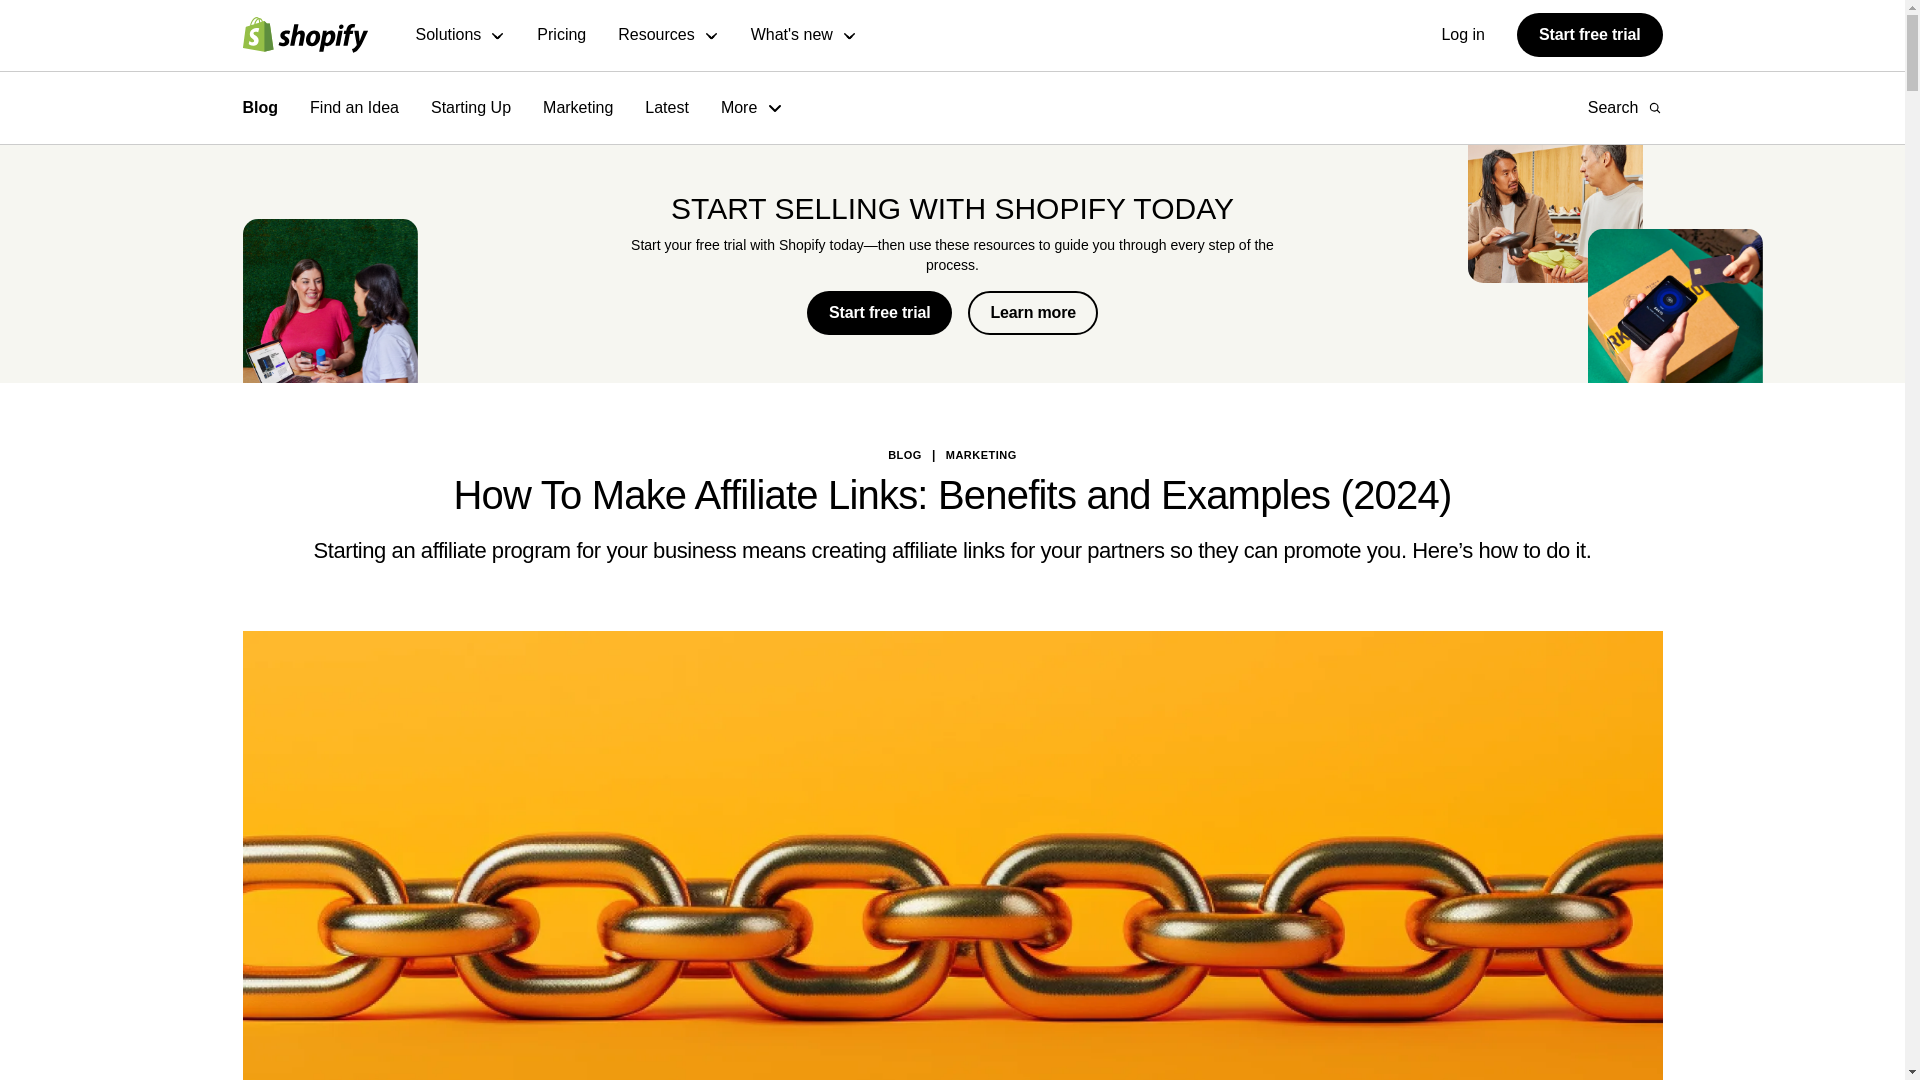 This screenshot has height=1080, width=1920. I want to click on Pricing, so click(561, 36).